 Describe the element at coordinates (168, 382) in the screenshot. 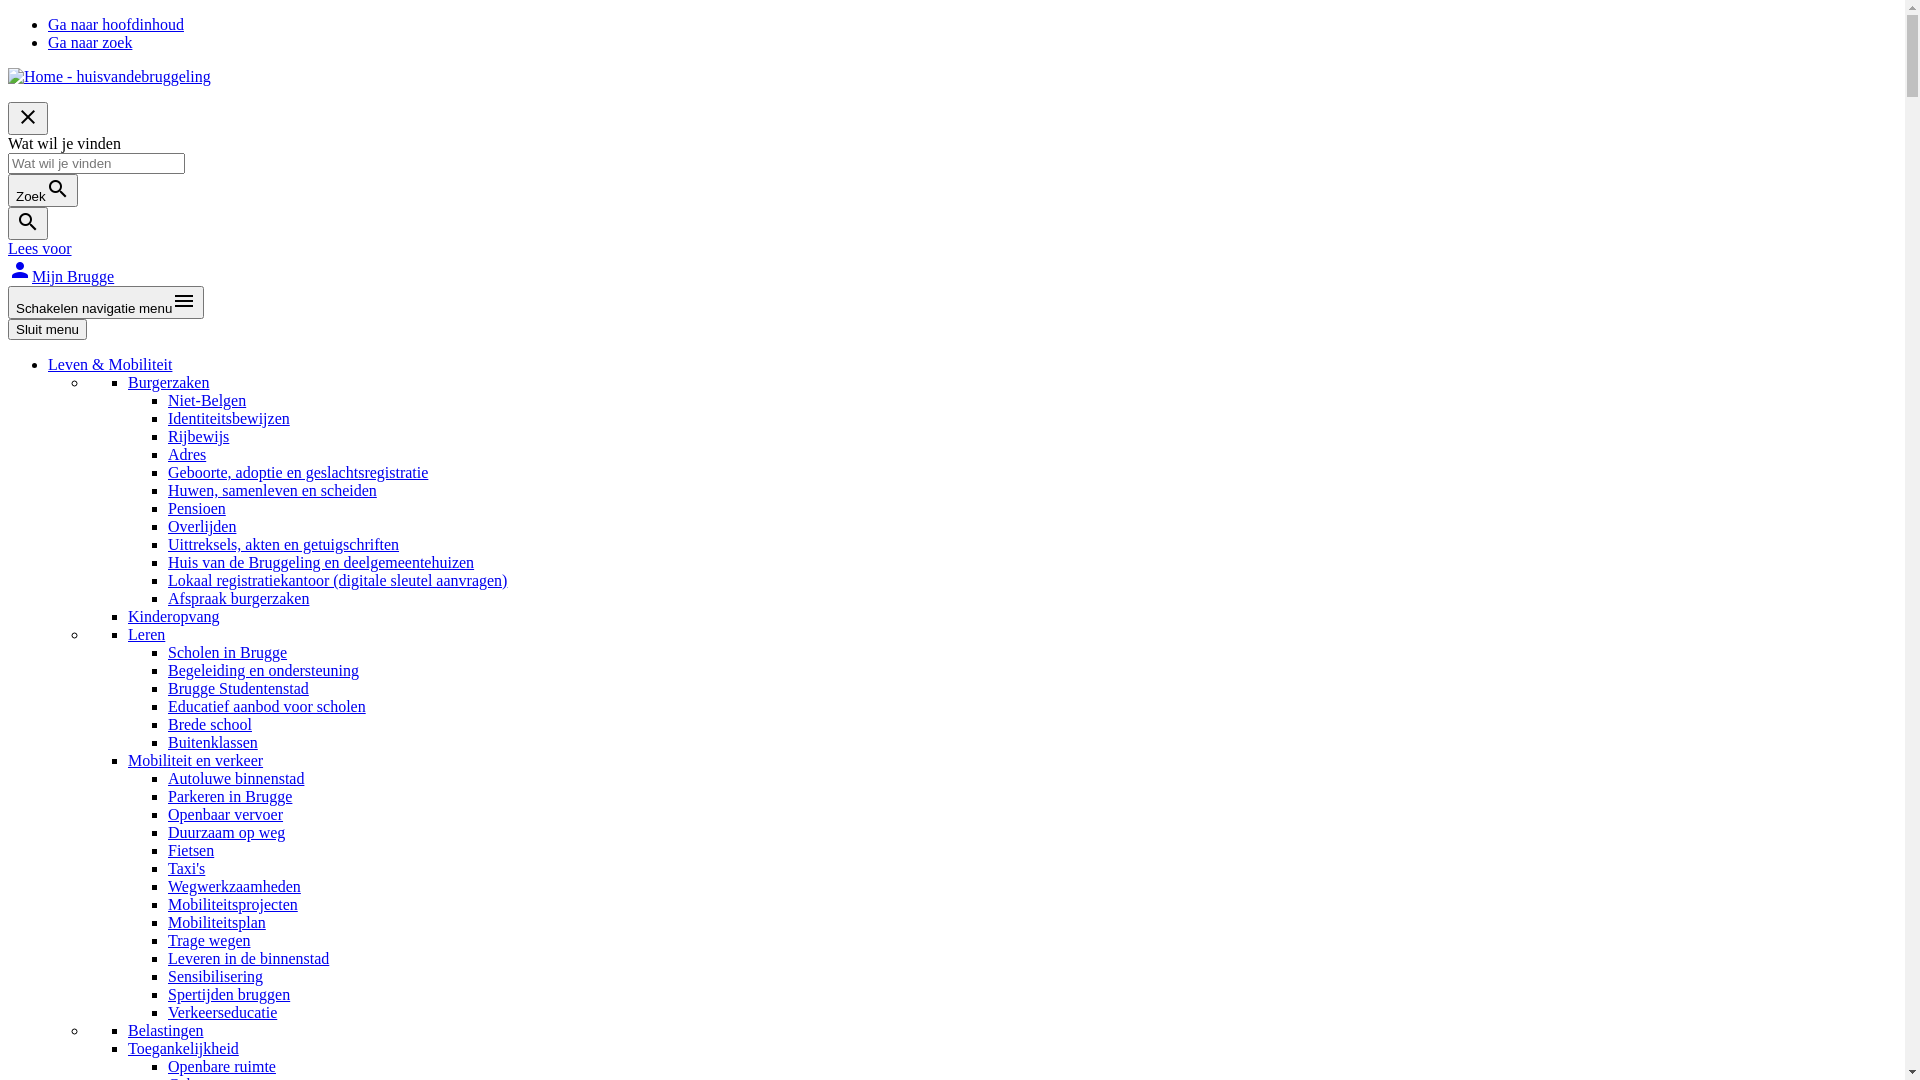

I see `Burgerzaken` at that location.